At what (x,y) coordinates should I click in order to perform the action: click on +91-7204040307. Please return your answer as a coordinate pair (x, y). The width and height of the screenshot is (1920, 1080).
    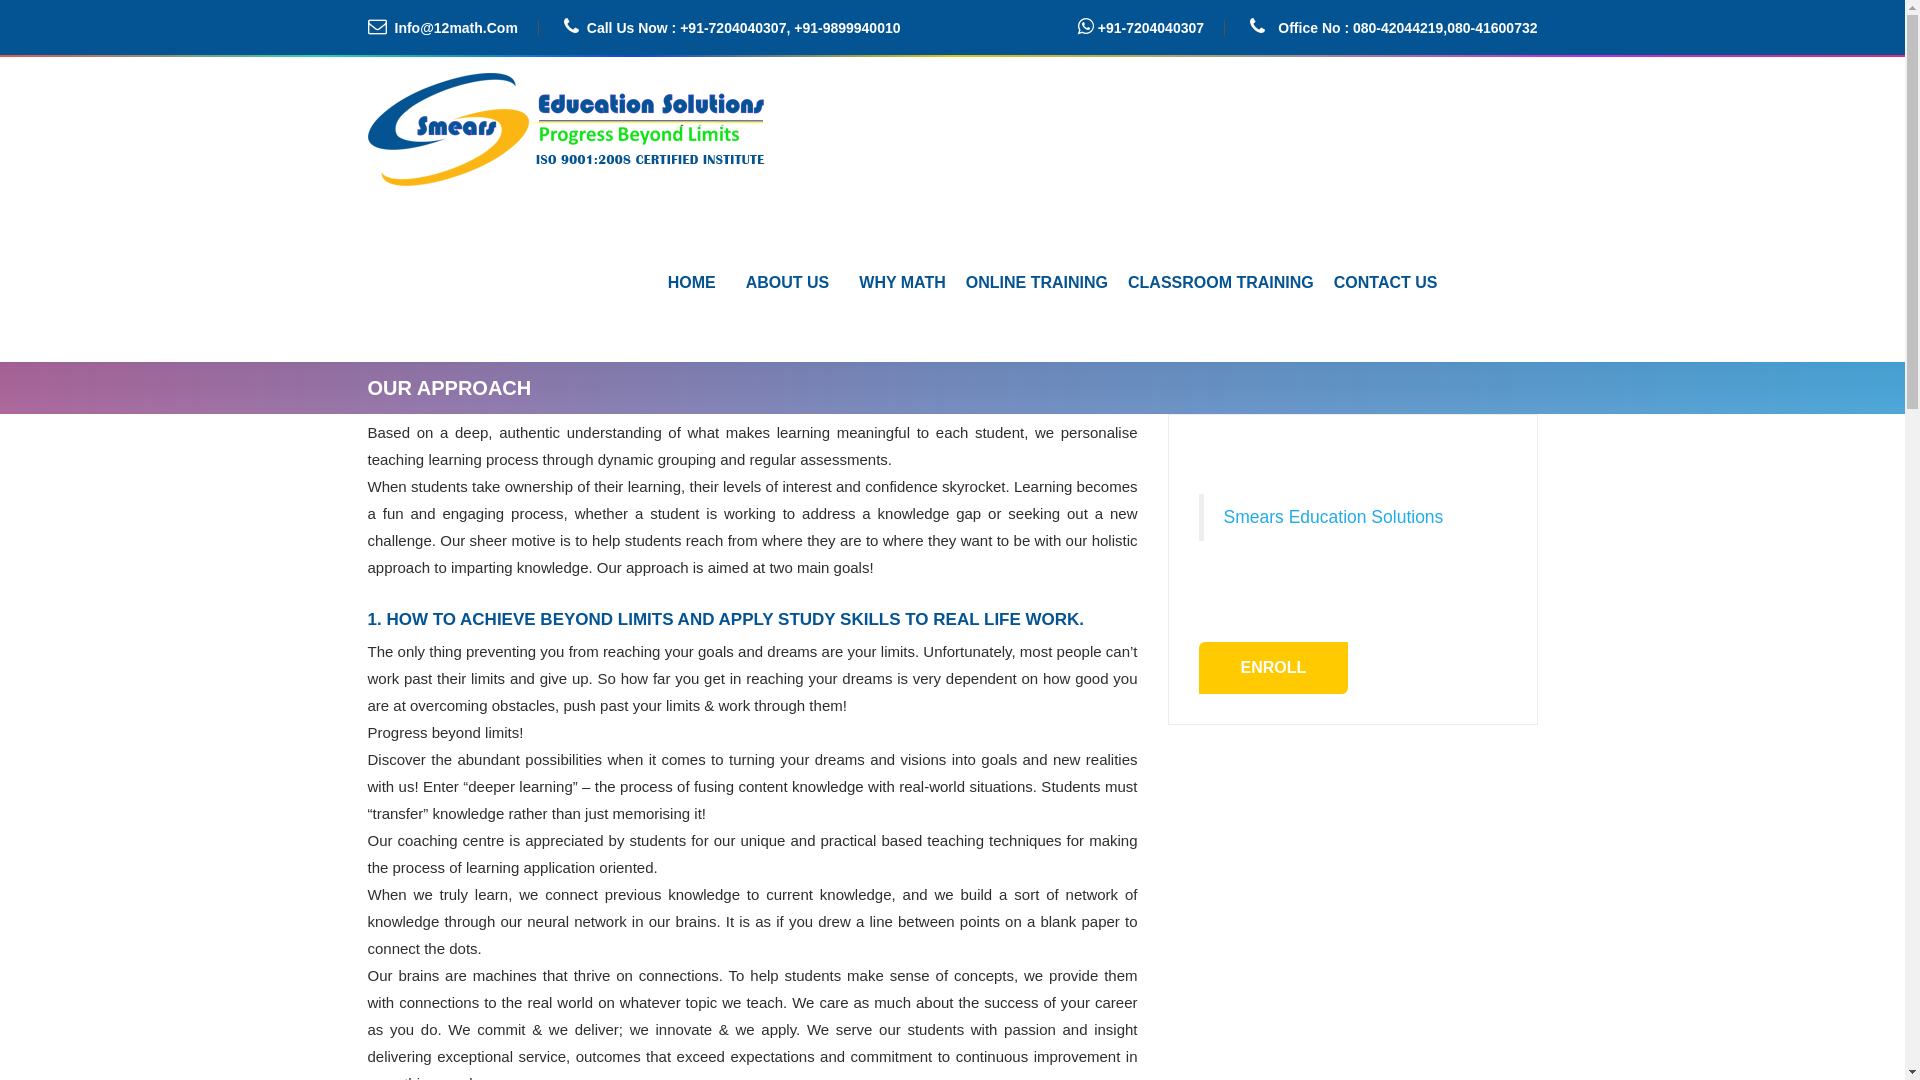
    Looking at the image, I should click on (1160, 28).